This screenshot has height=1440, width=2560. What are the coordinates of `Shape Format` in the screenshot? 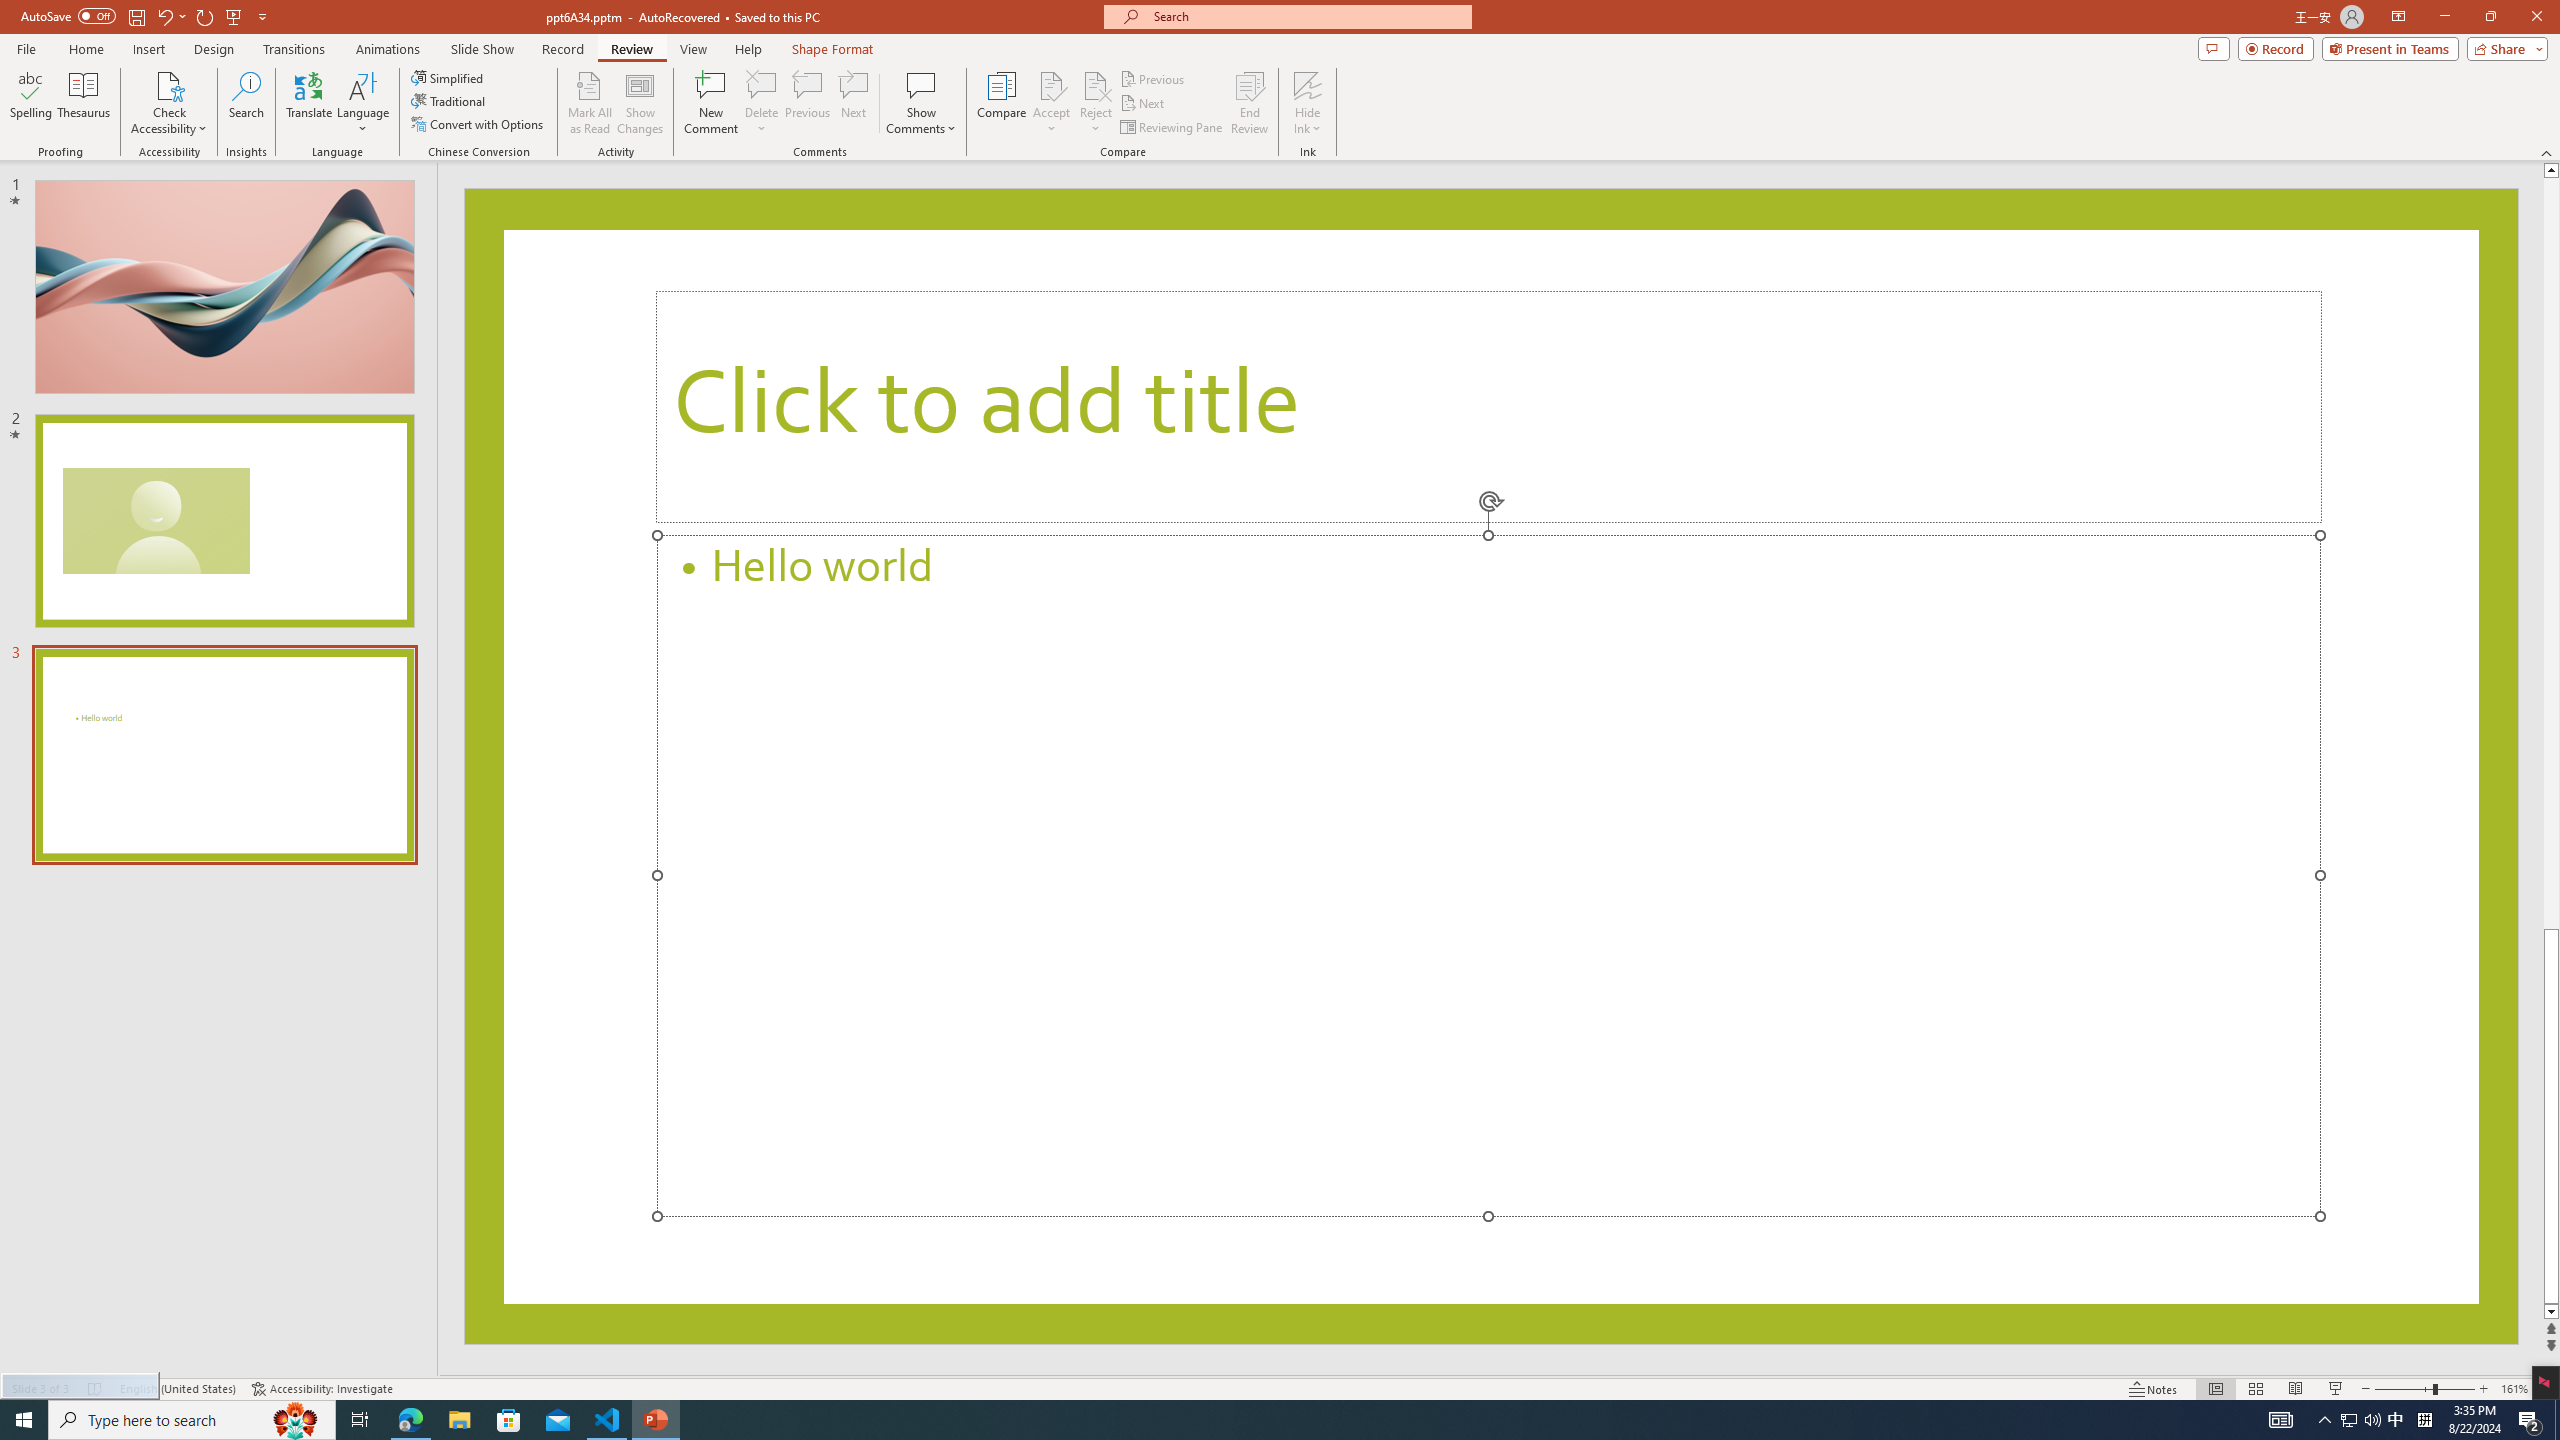 It's located at (833, 49).